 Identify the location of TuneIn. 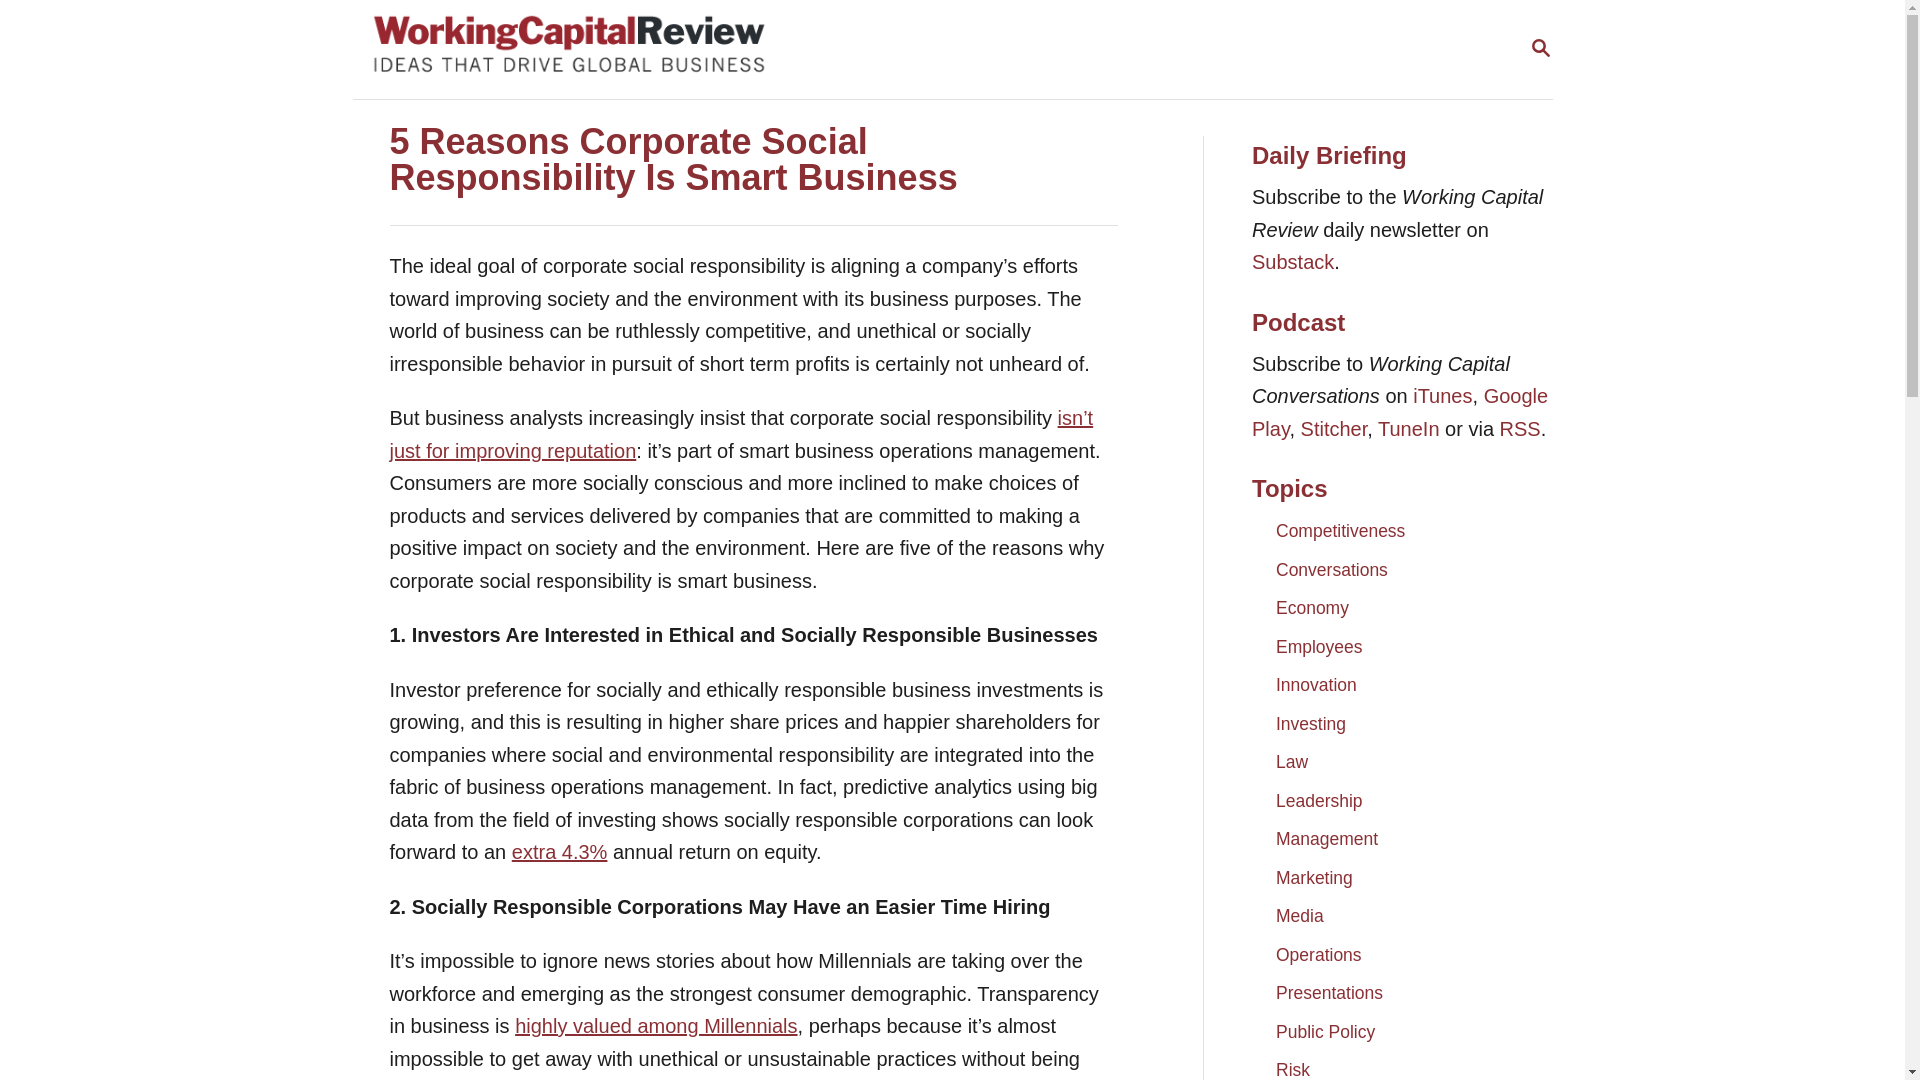
(1299, 916).